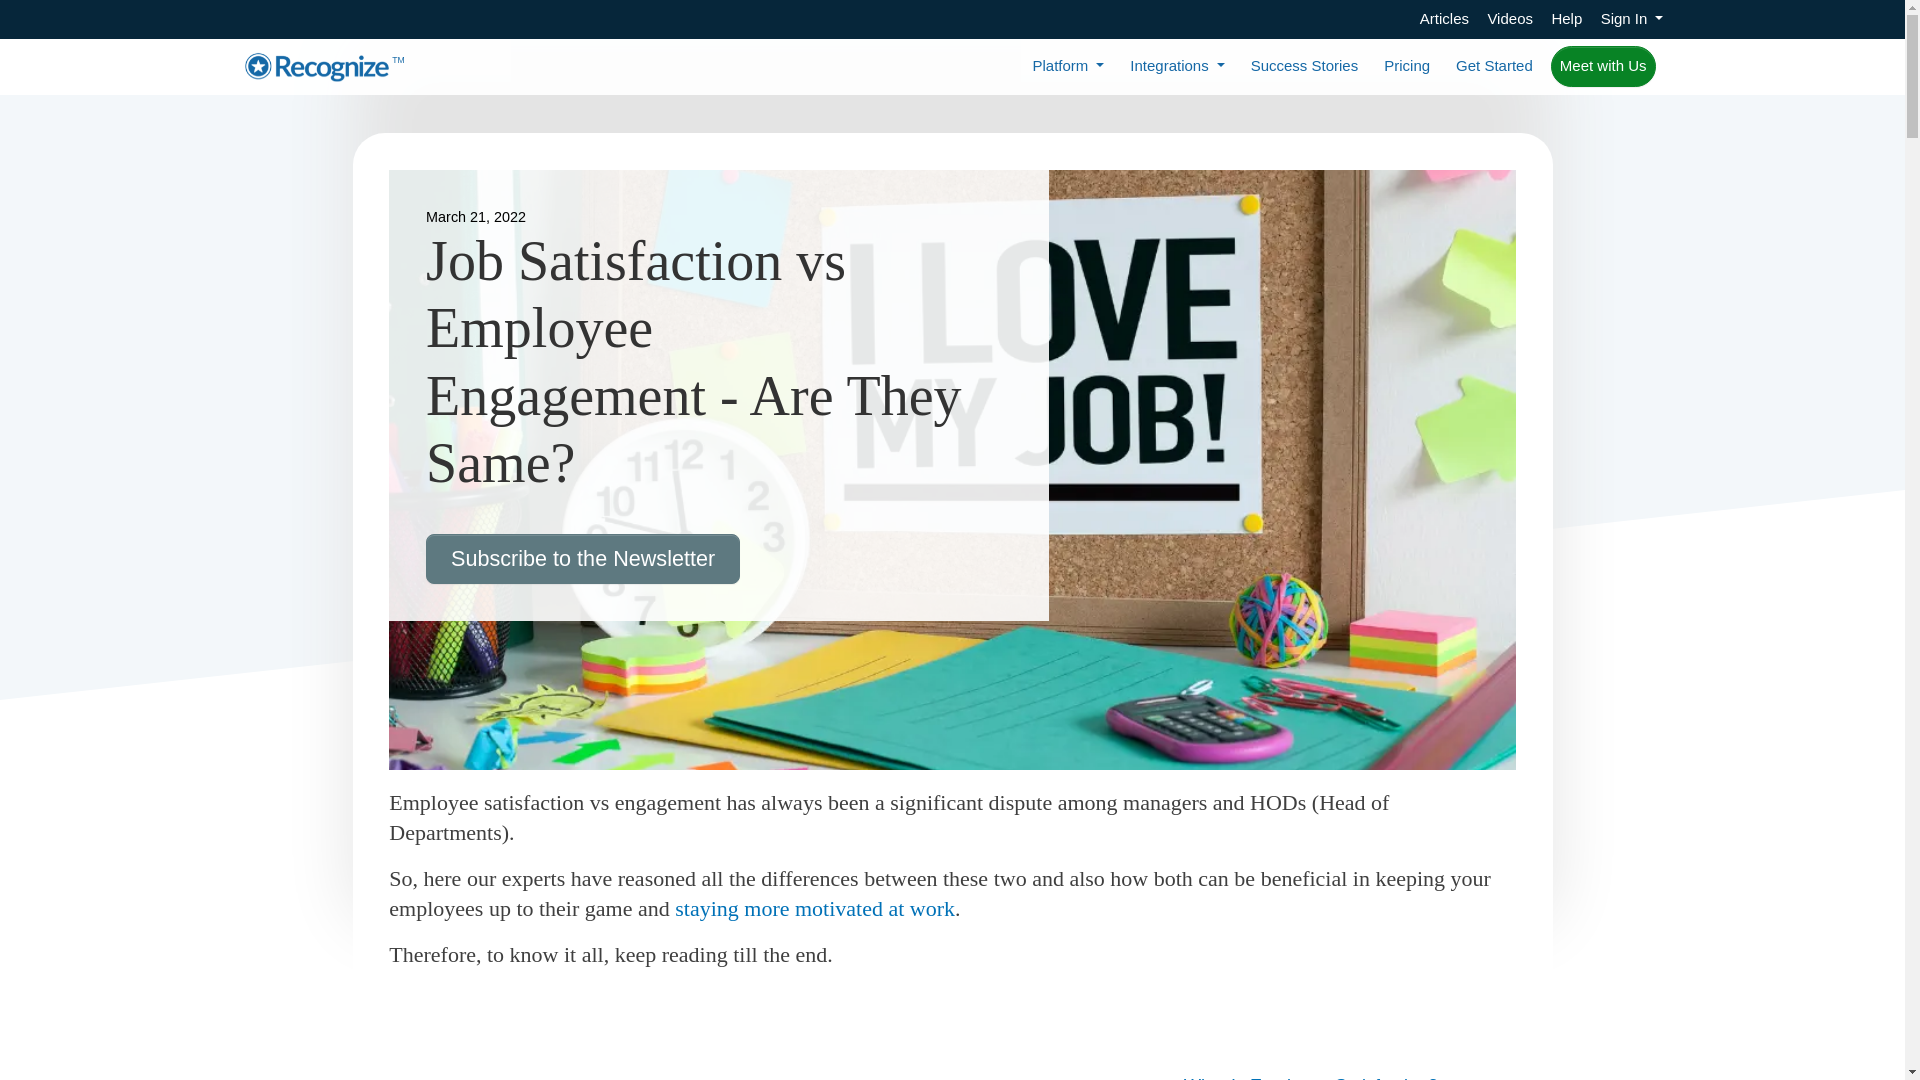  Describe the element at coordinates (1067, 66) in the screenshot. I see `Platform` at that location.